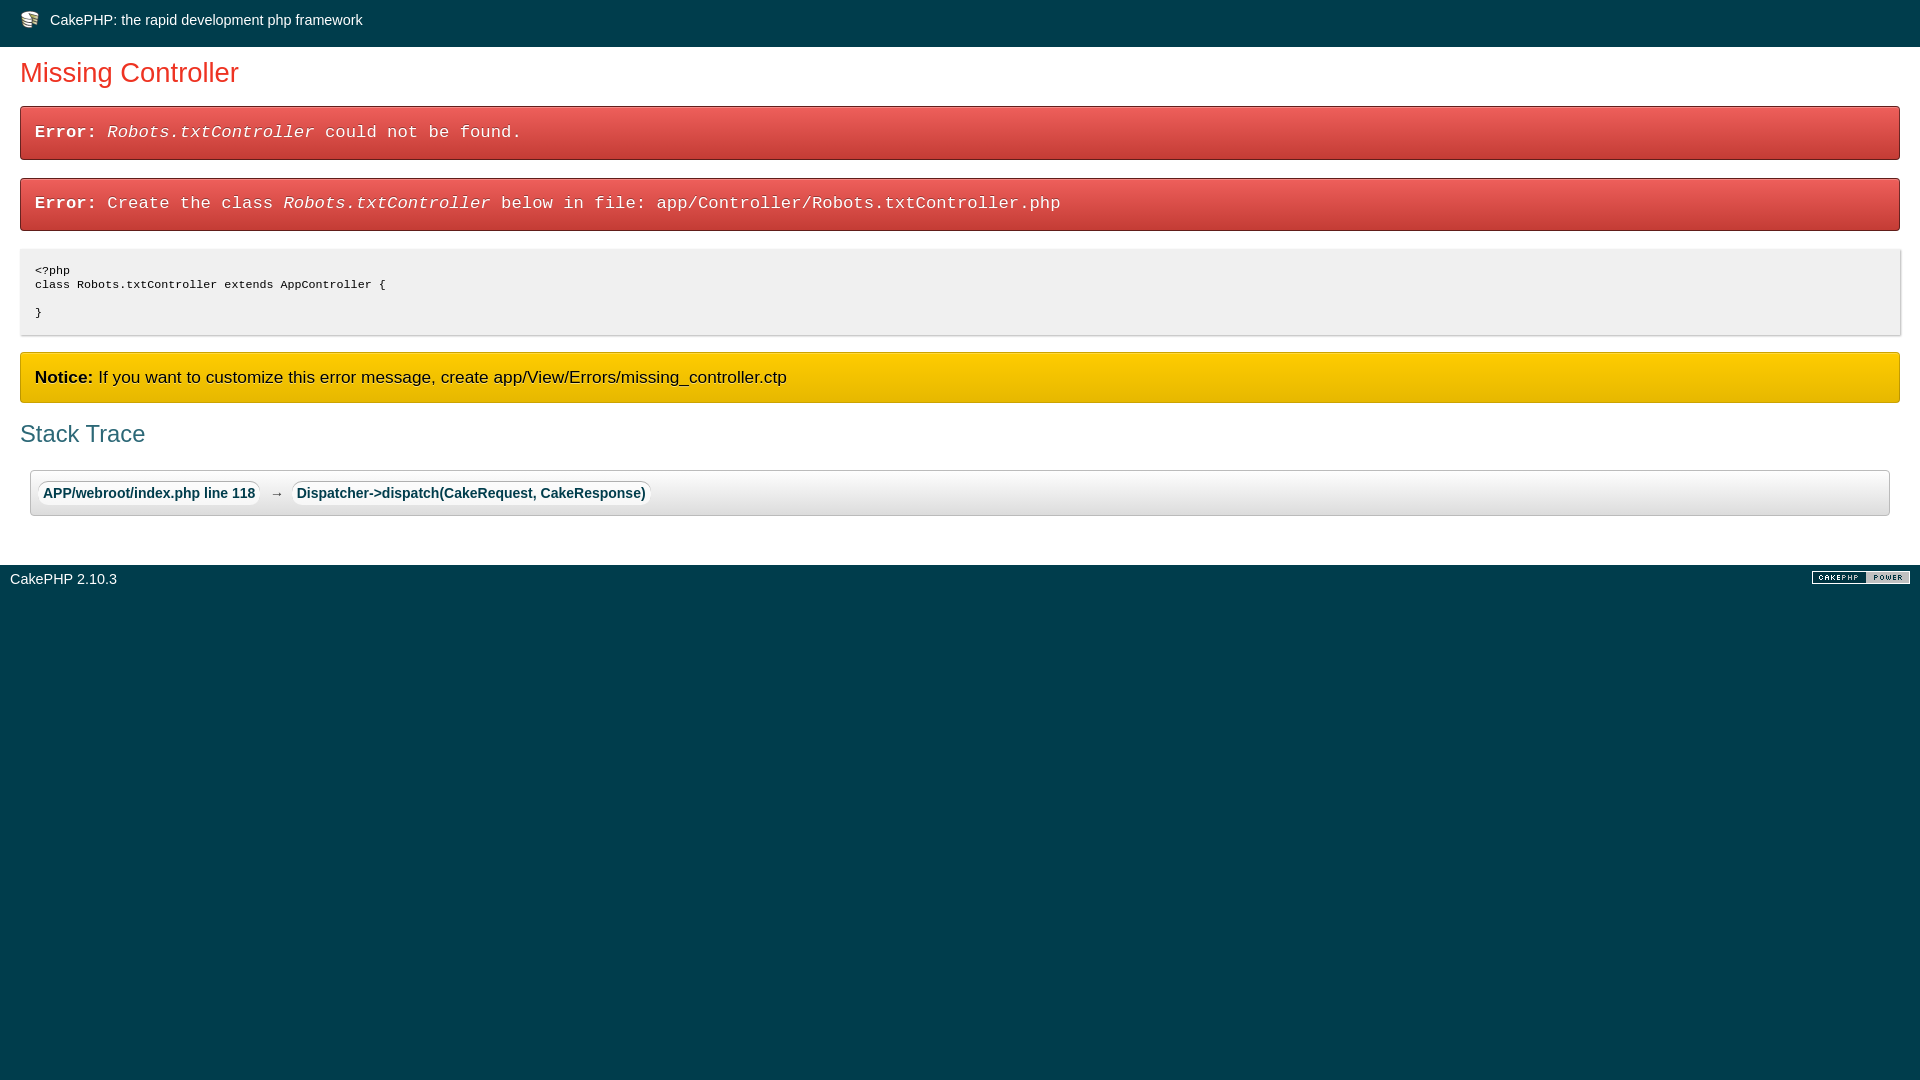 The height and width of the screenshot is (1080, 1920). Describe the element at coordinates (149, 493) in the screenshot. I see `APP/webroot/index.php line 118` at that location.